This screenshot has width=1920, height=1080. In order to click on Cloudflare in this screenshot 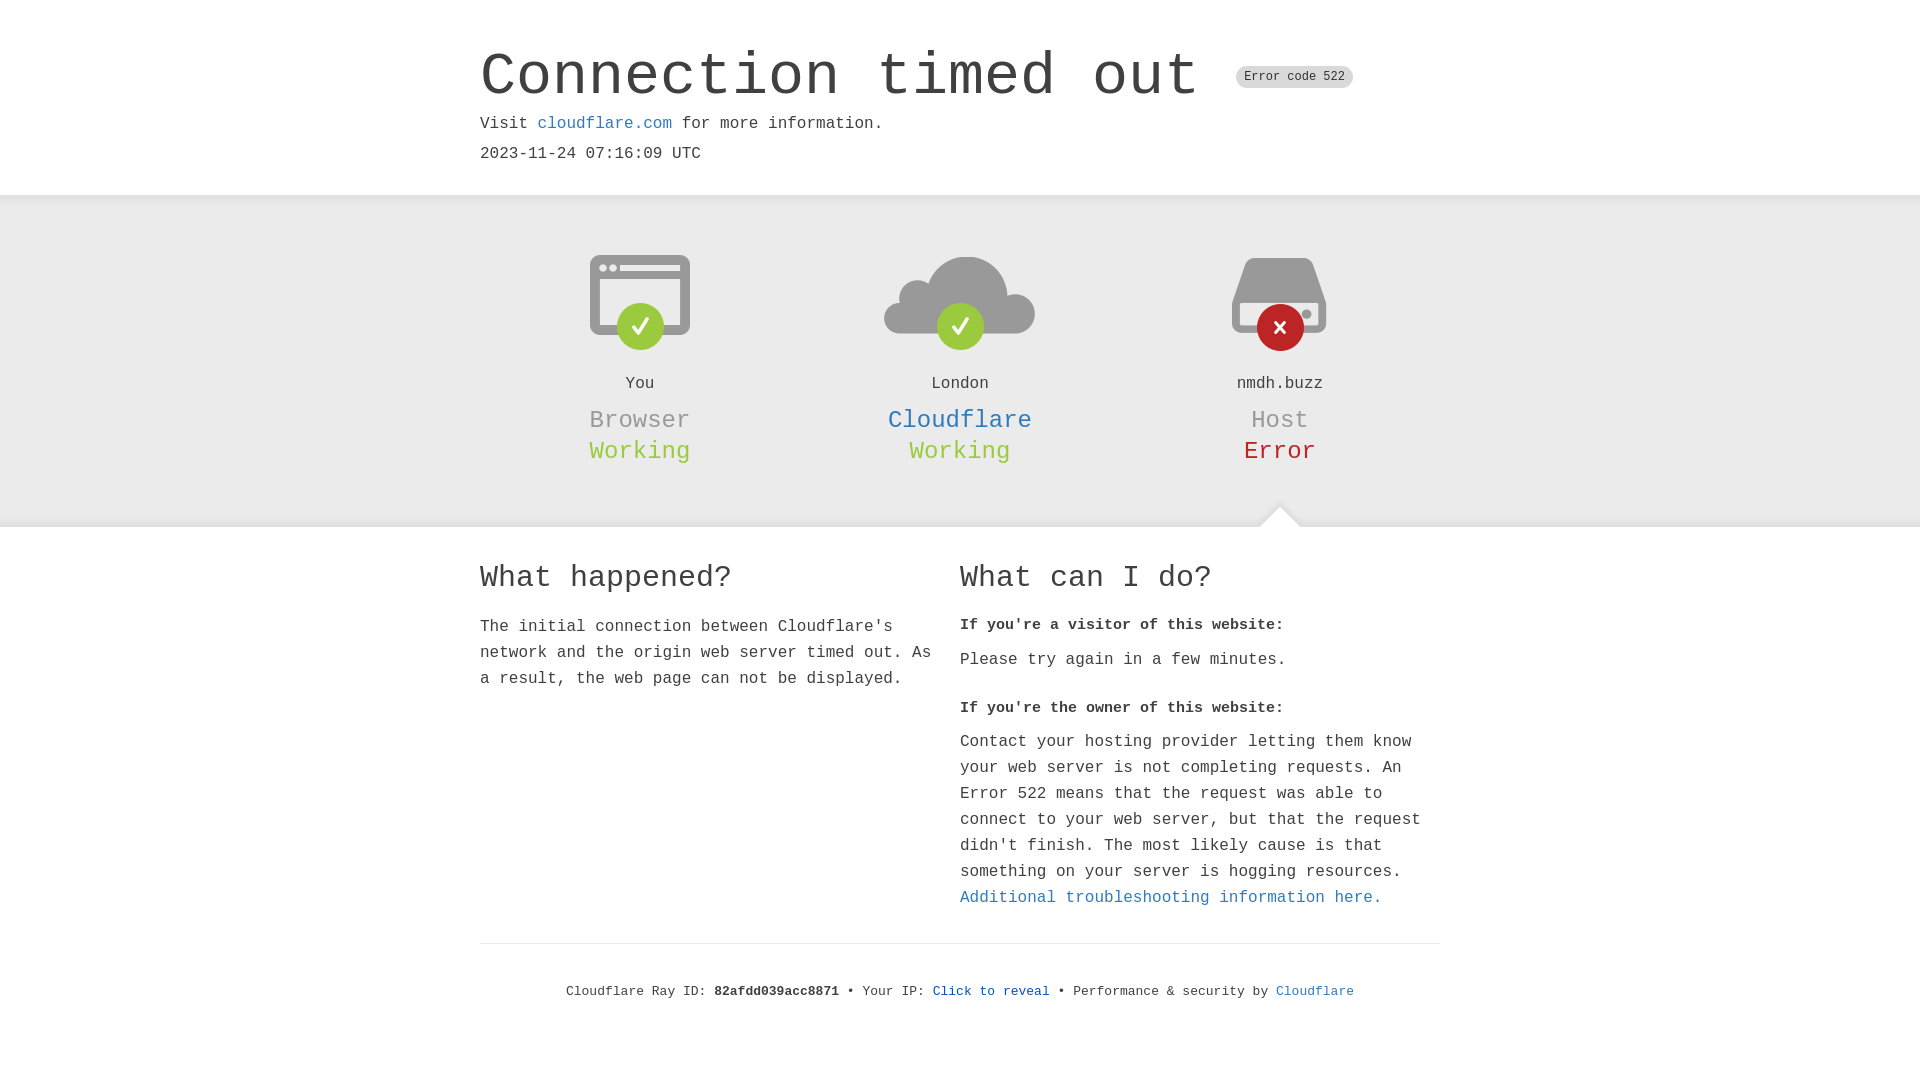, I will do `click(1315, 992)`.